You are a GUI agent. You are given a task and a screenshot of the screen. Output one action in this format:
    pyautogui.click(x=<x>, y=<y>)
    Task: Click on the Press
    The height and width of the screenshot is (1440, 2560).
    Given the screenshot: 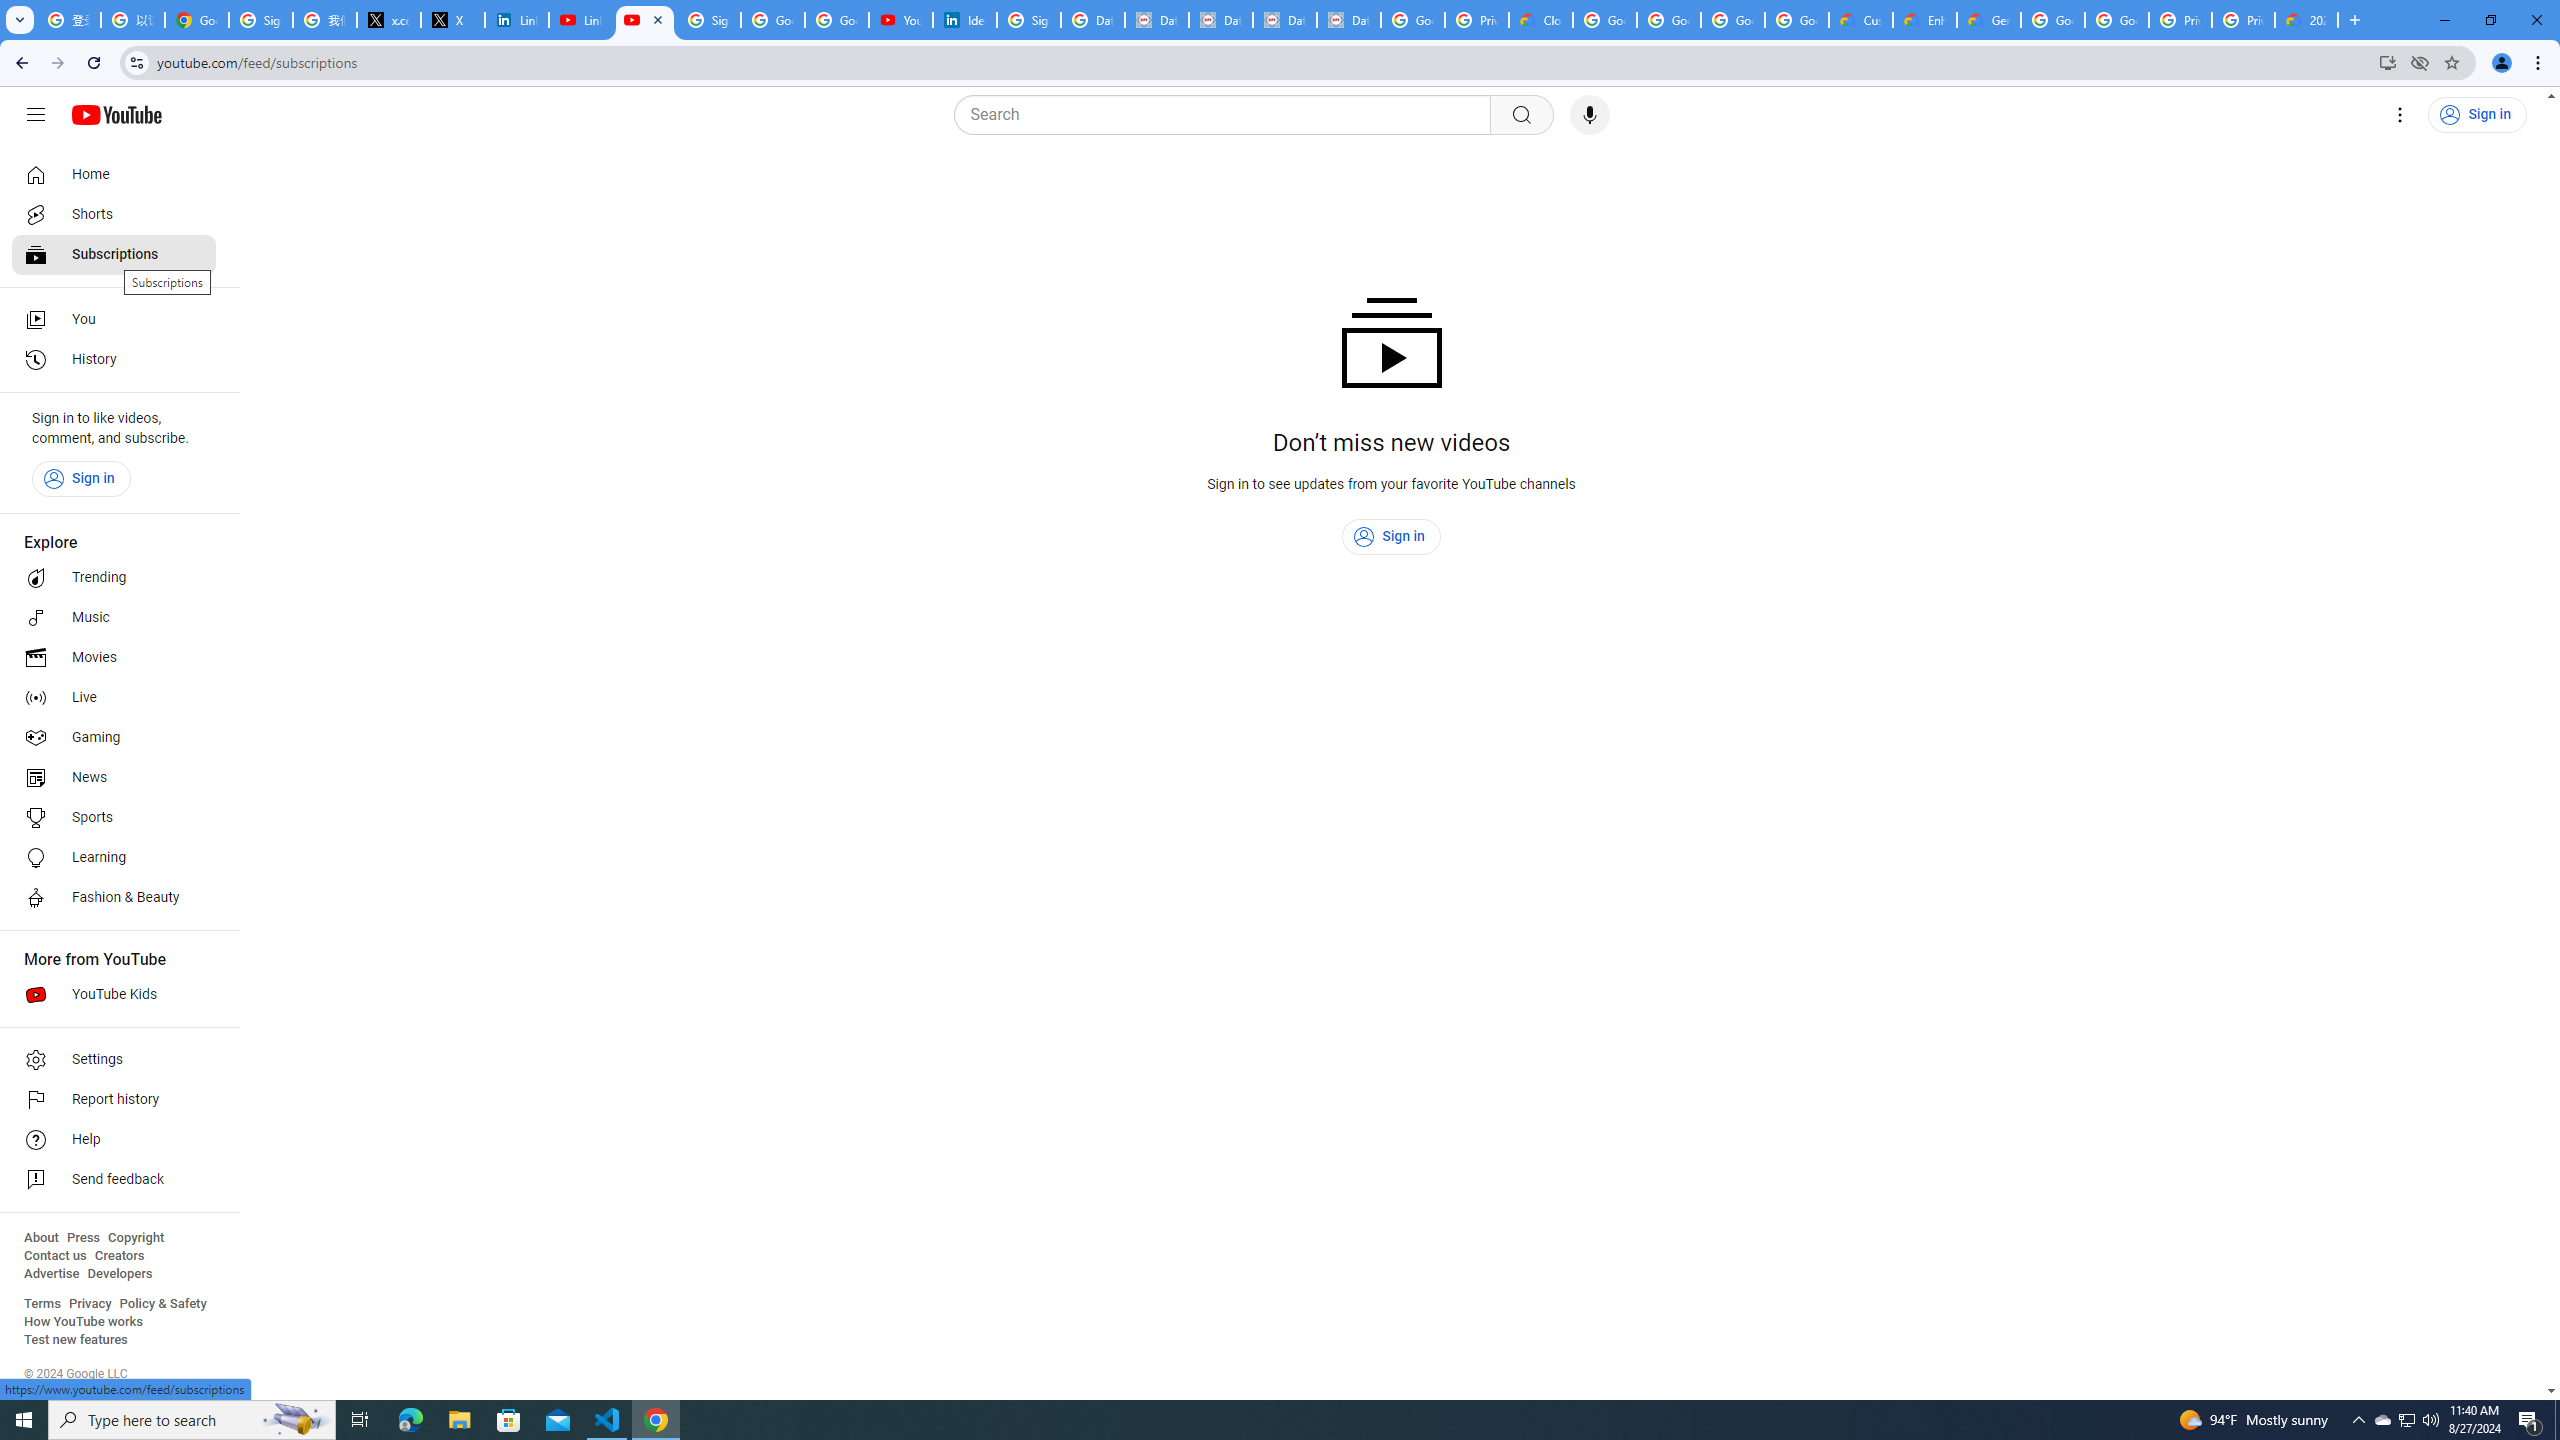 What is the action you would take?
    pyautogui.click(x=82, y=1238)
    